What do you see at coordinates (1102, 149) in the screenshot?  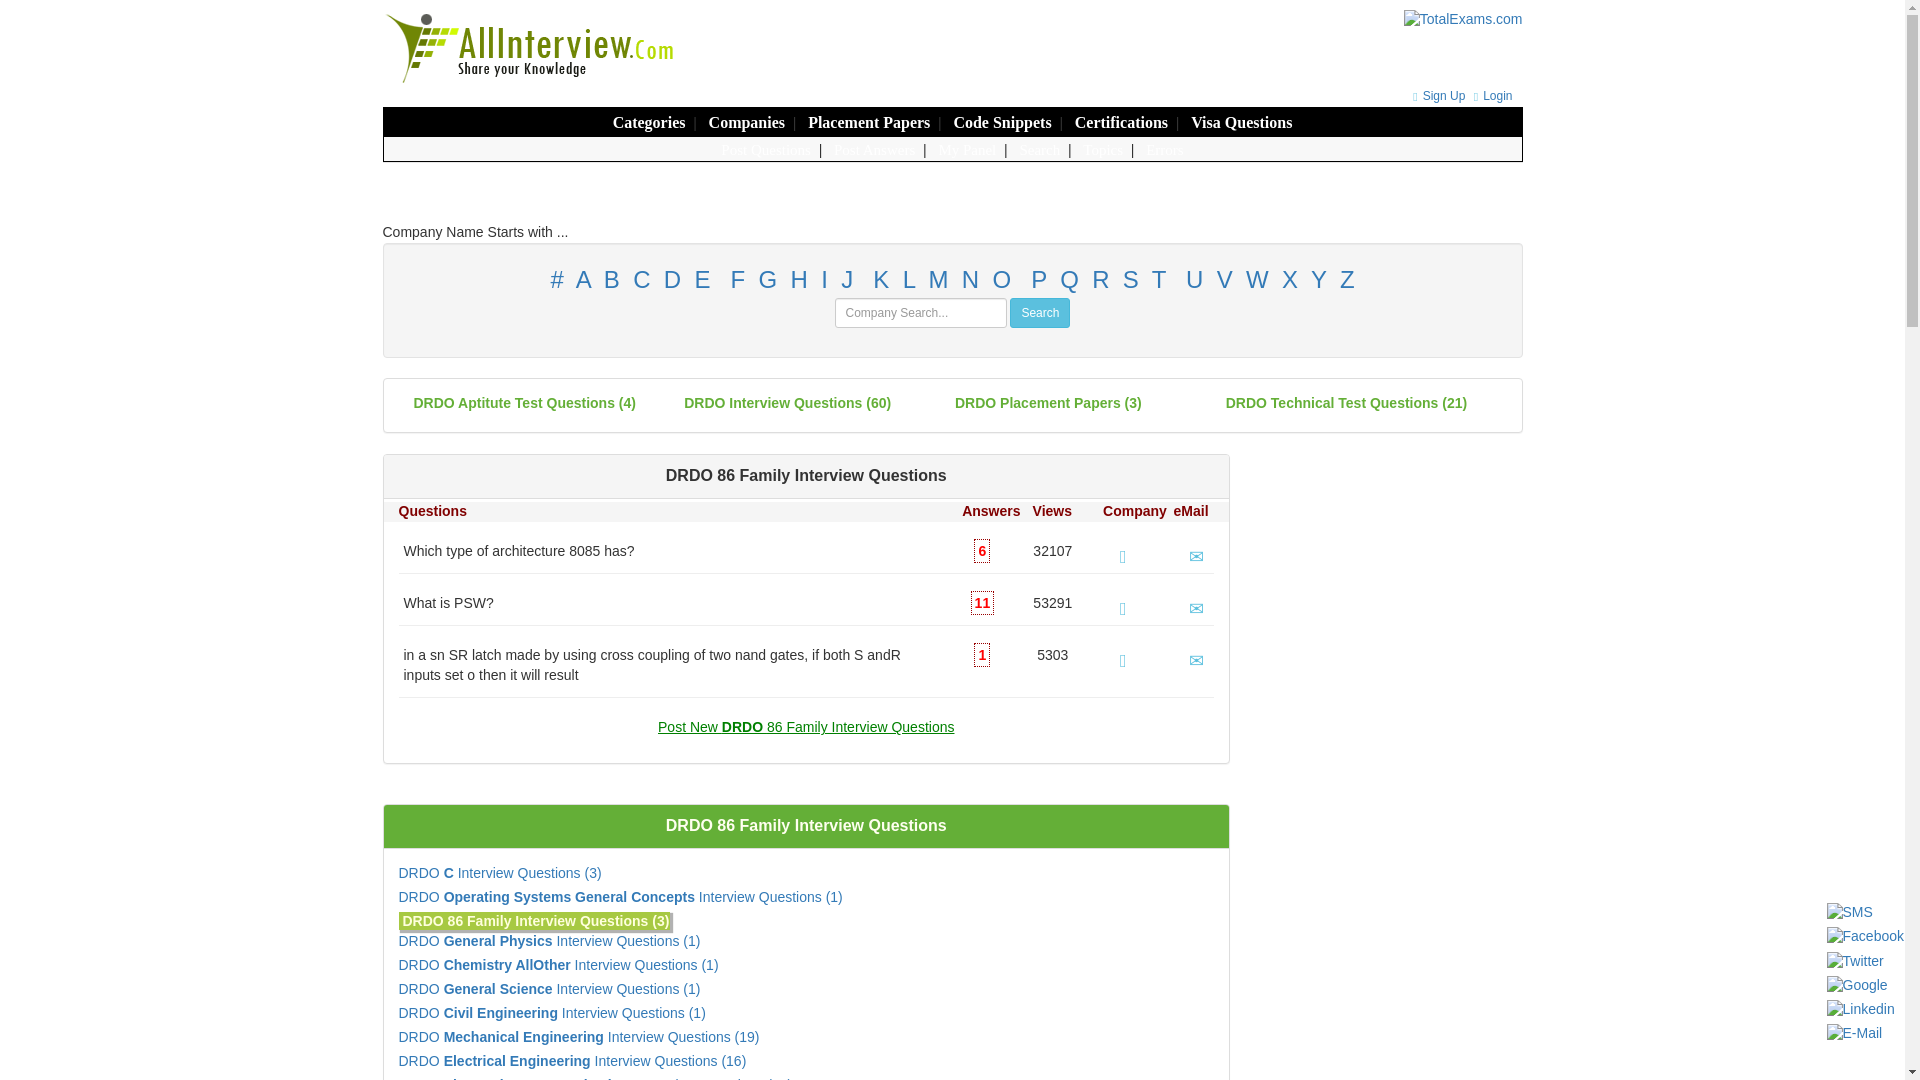 I see `Topics -- Provides Information in Depth` at bounding box center [1102, 149].